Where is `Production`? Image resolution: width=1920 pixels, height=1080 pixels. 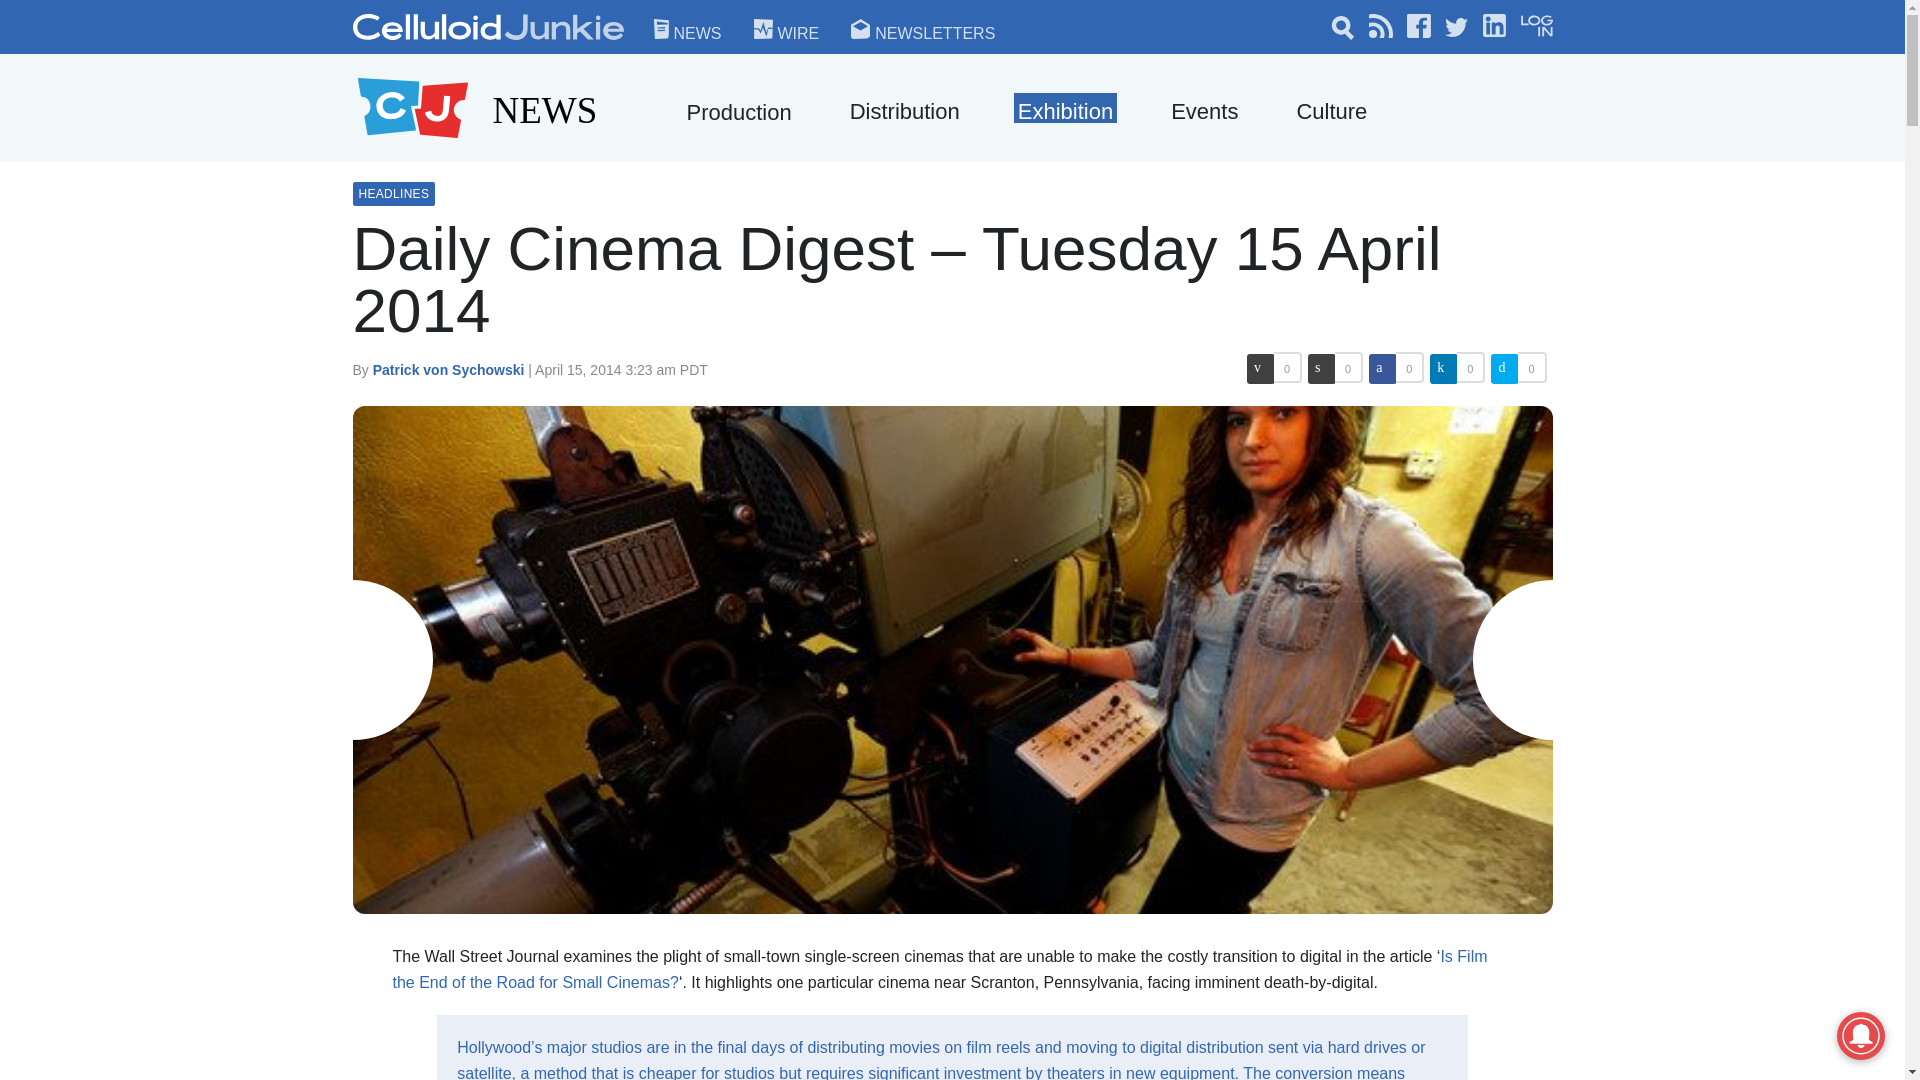 Production is located at coordinates (738, 112).